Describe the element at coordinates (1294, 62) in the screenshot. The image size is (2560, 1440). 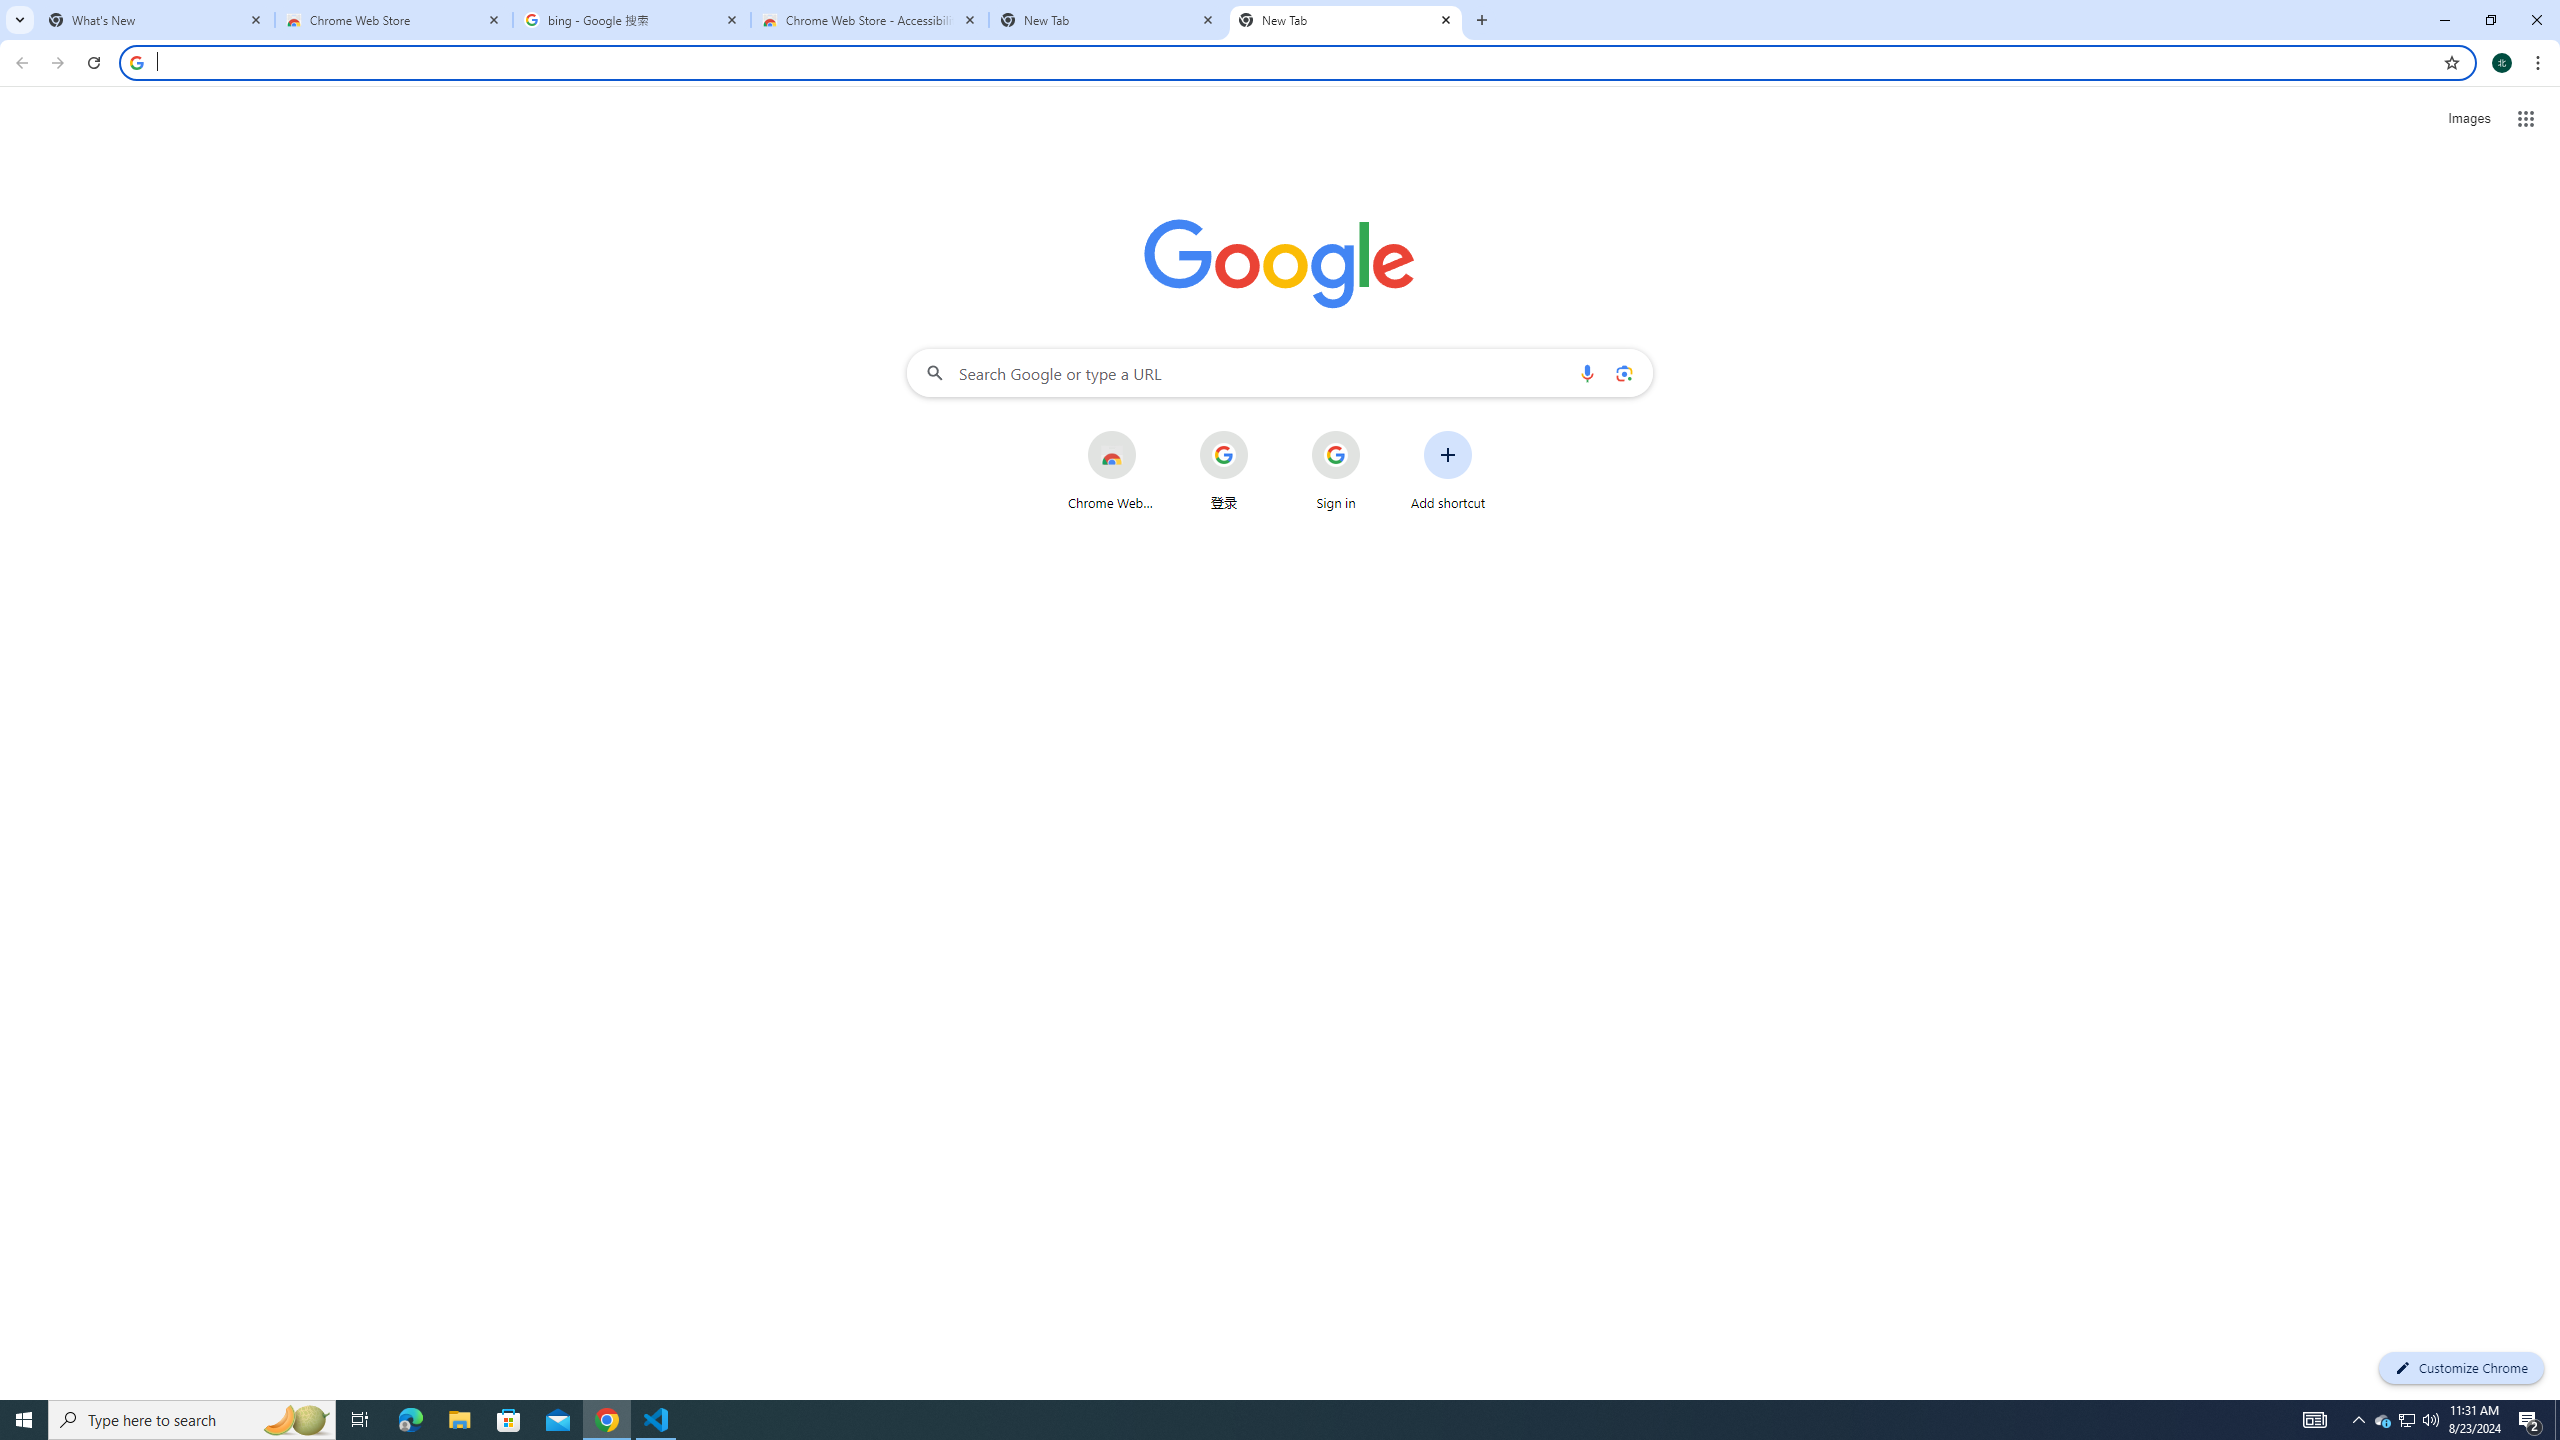
I see `Address and search bar` at that location.